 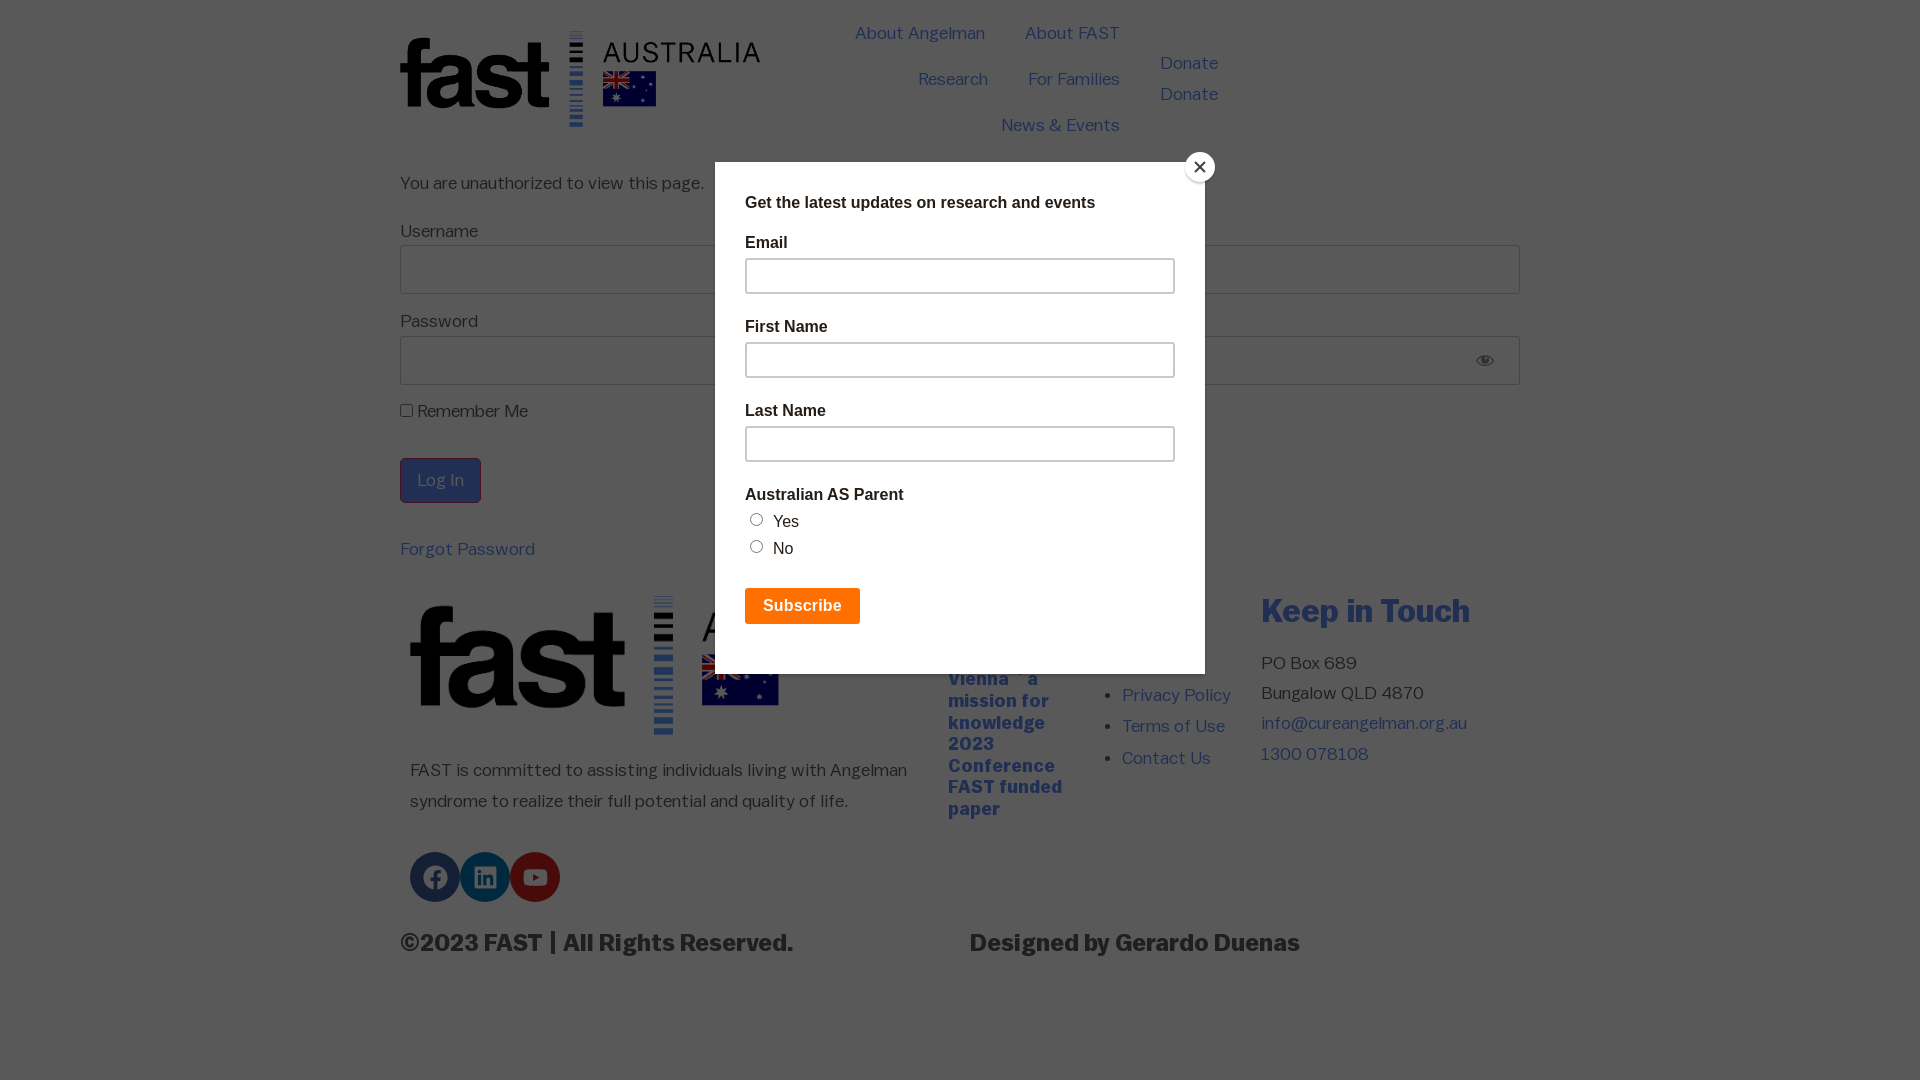 What do you see at coordinates (1176, 695) in the screenshot?
I see `Privacy Policy` at bounding box center [1176, 695].